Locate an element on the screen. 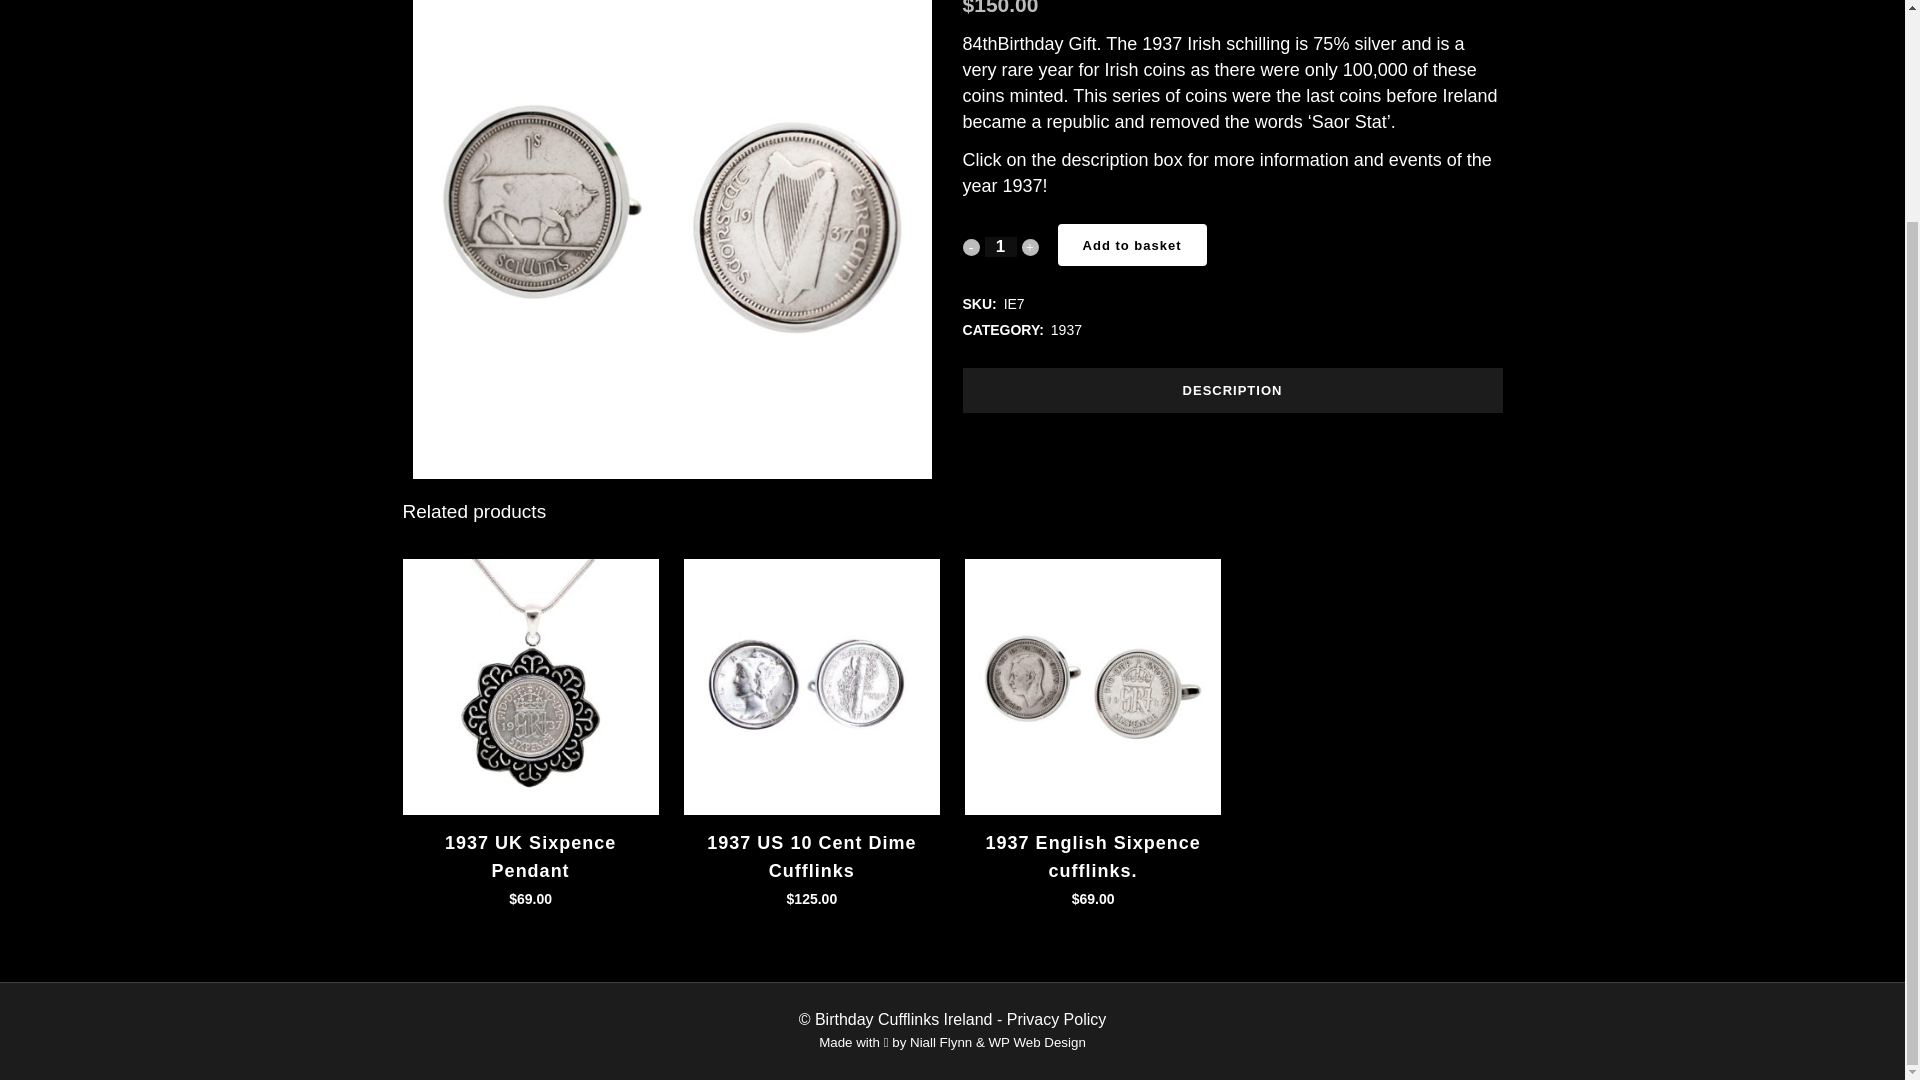 The width and height of the screenshot is (1920, 1080). Add to basket is located at coordinates (1132, 244).